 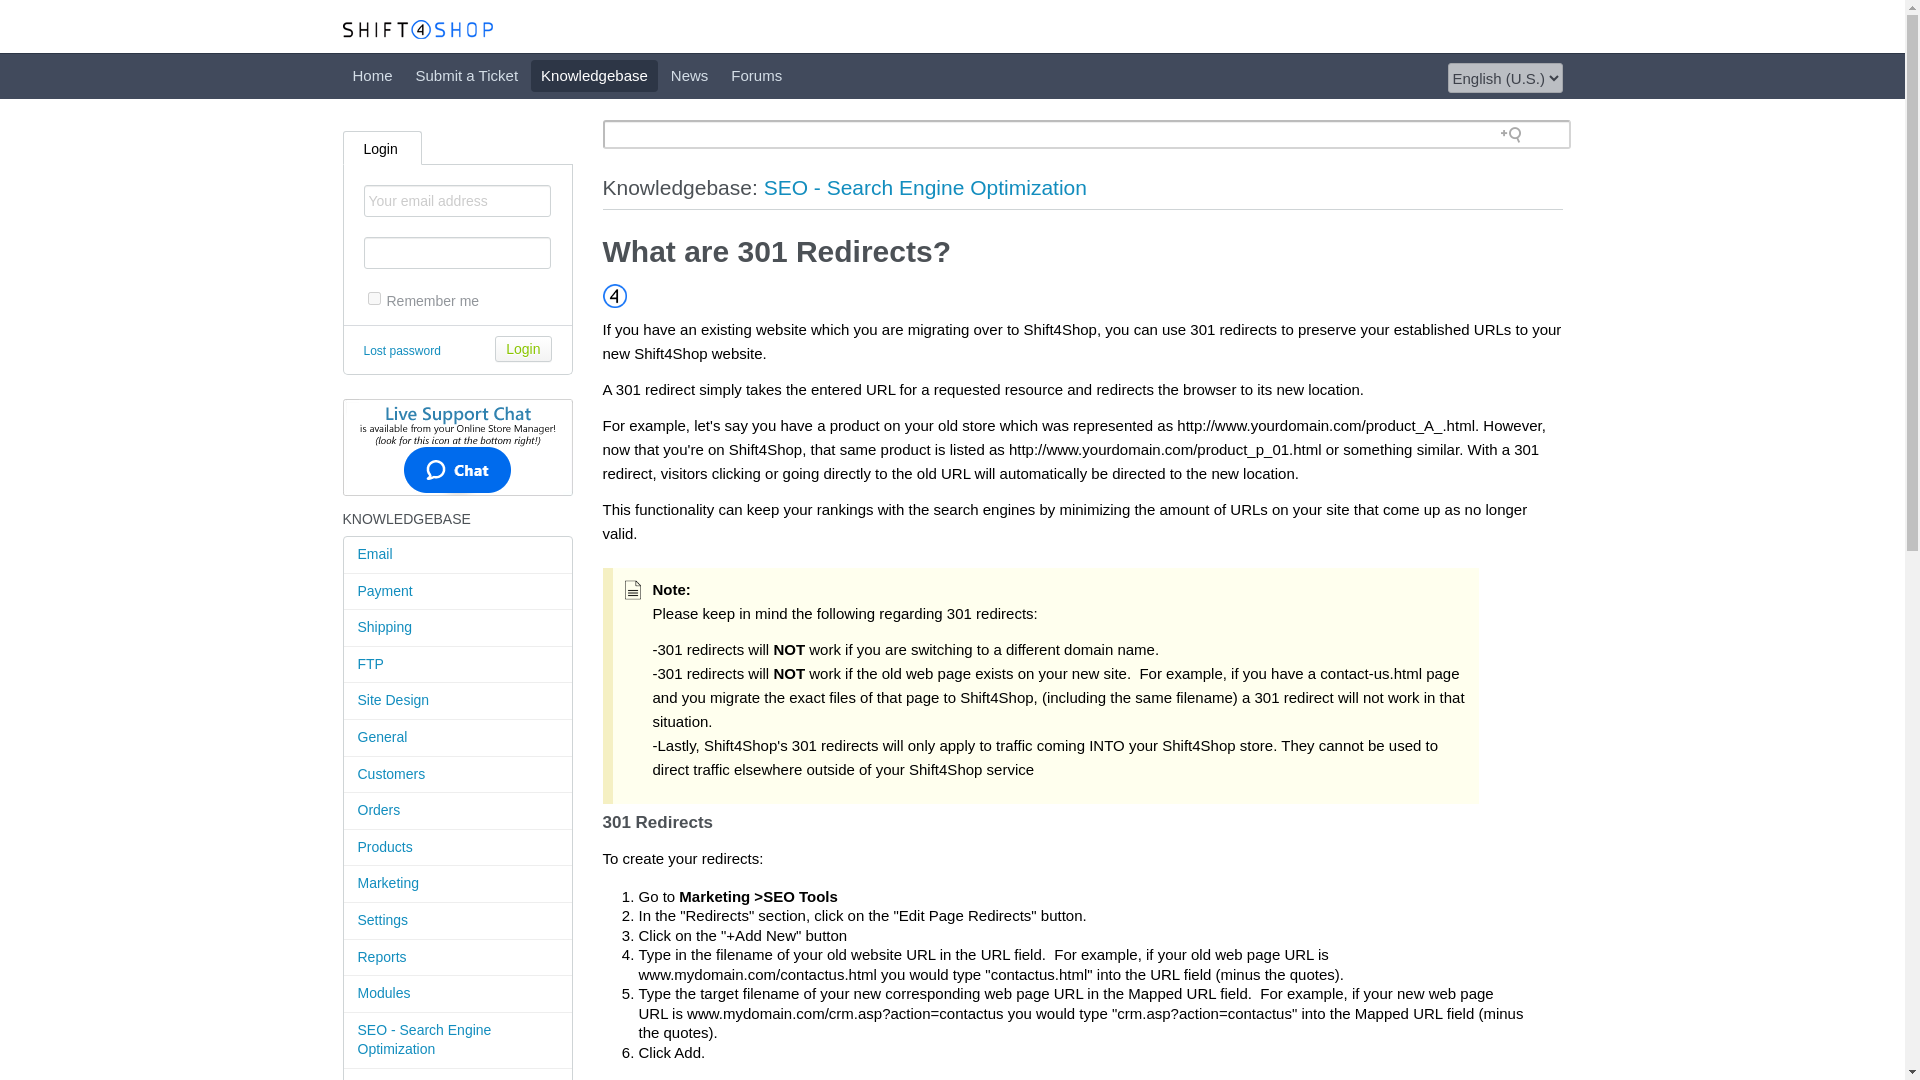 I want to click on General, so click(x=458, y=738).